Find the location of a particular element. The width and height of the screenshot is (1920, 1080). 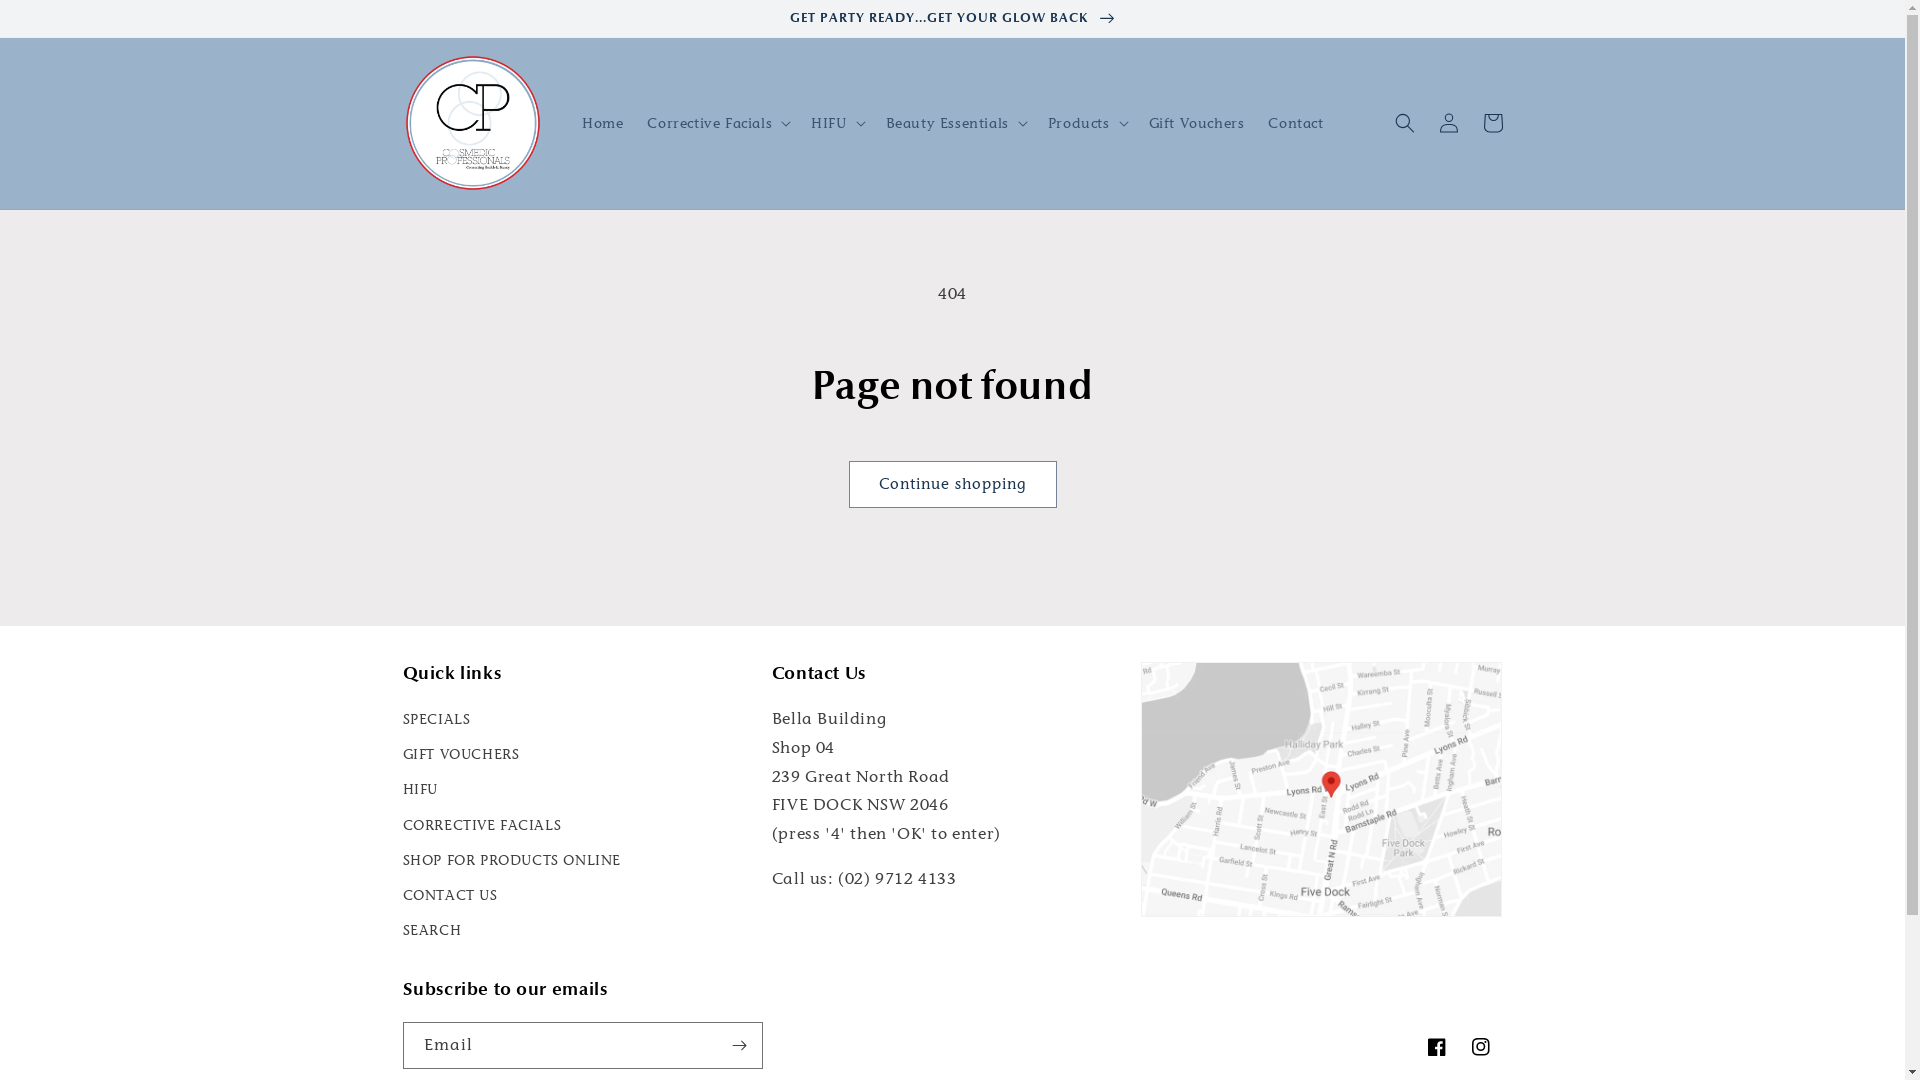

Home is located at coordinates (602, 123).